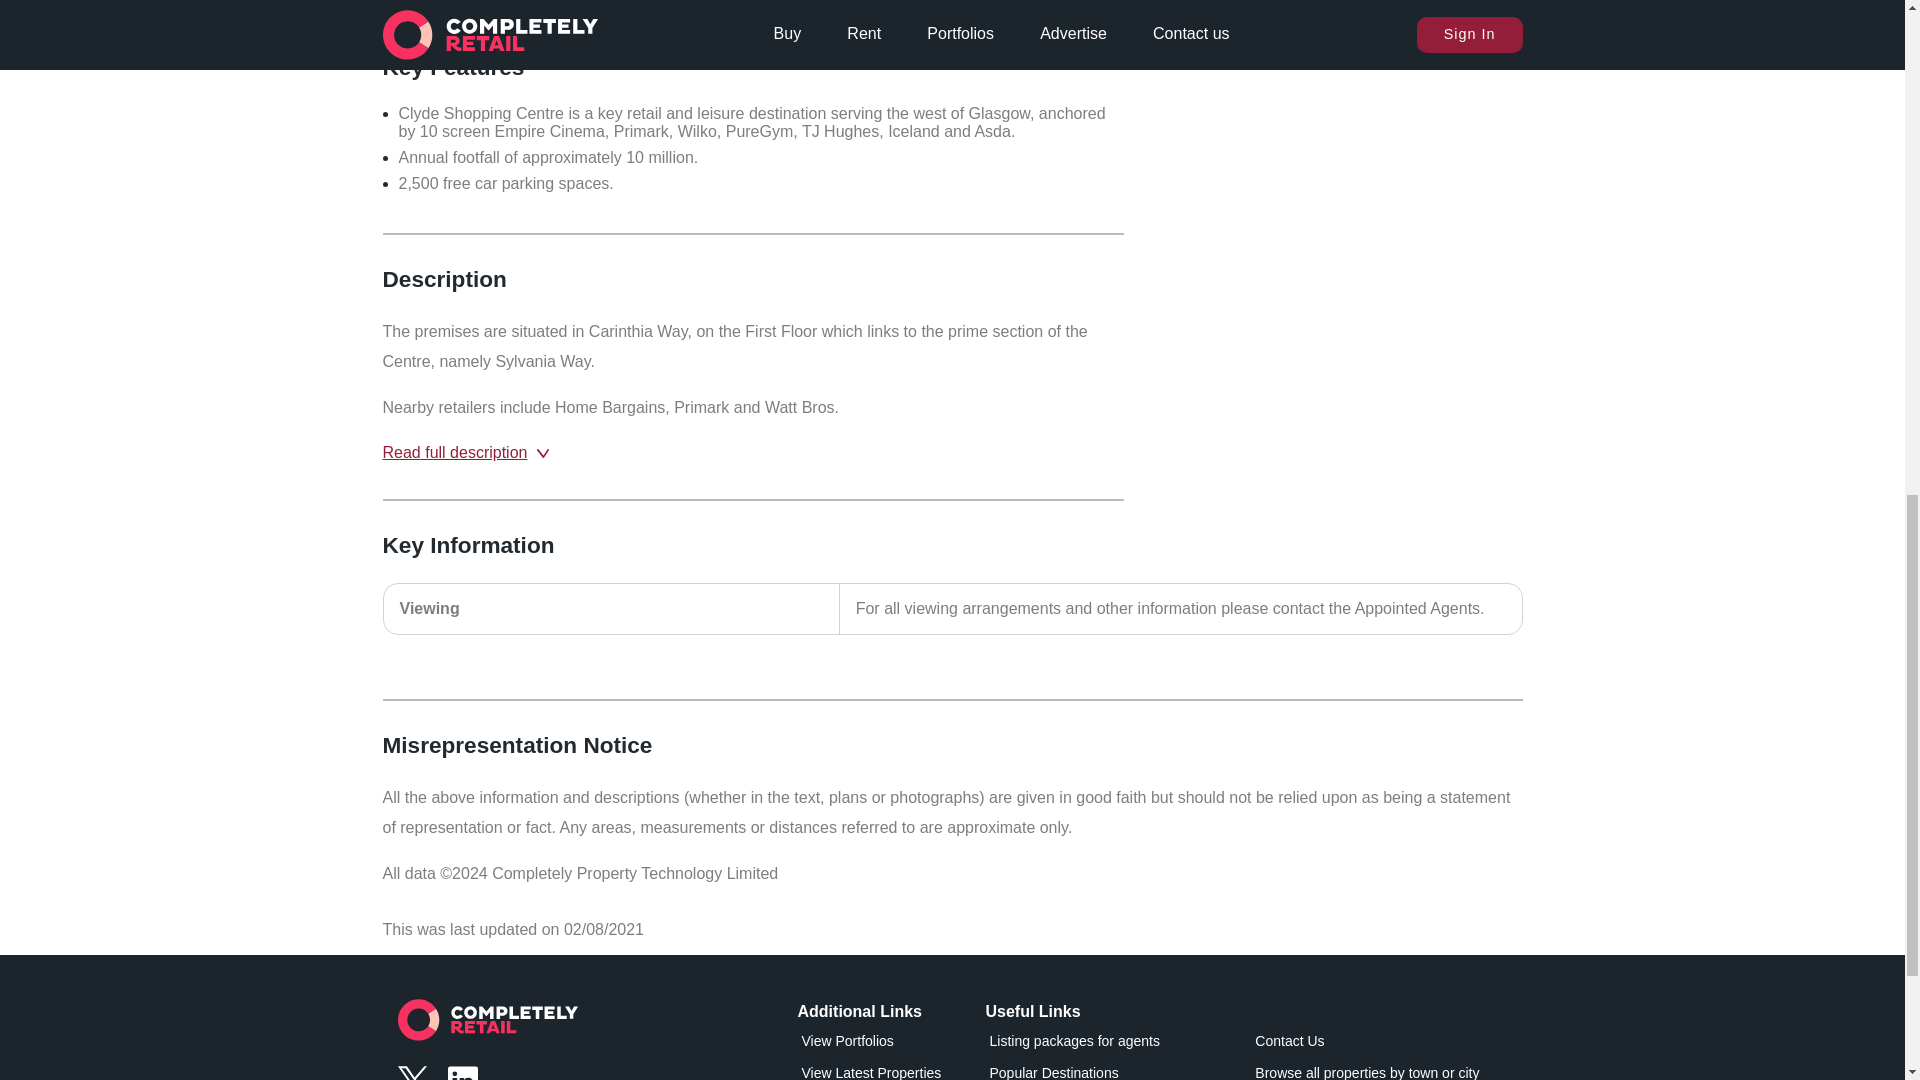 The width and height of the screenshot is (1920, 1080). What do you see at coordinates (1366, 1072) in the screenshot?
I see `Browse all properties by town or city` at bounding box center [1366, 1072].